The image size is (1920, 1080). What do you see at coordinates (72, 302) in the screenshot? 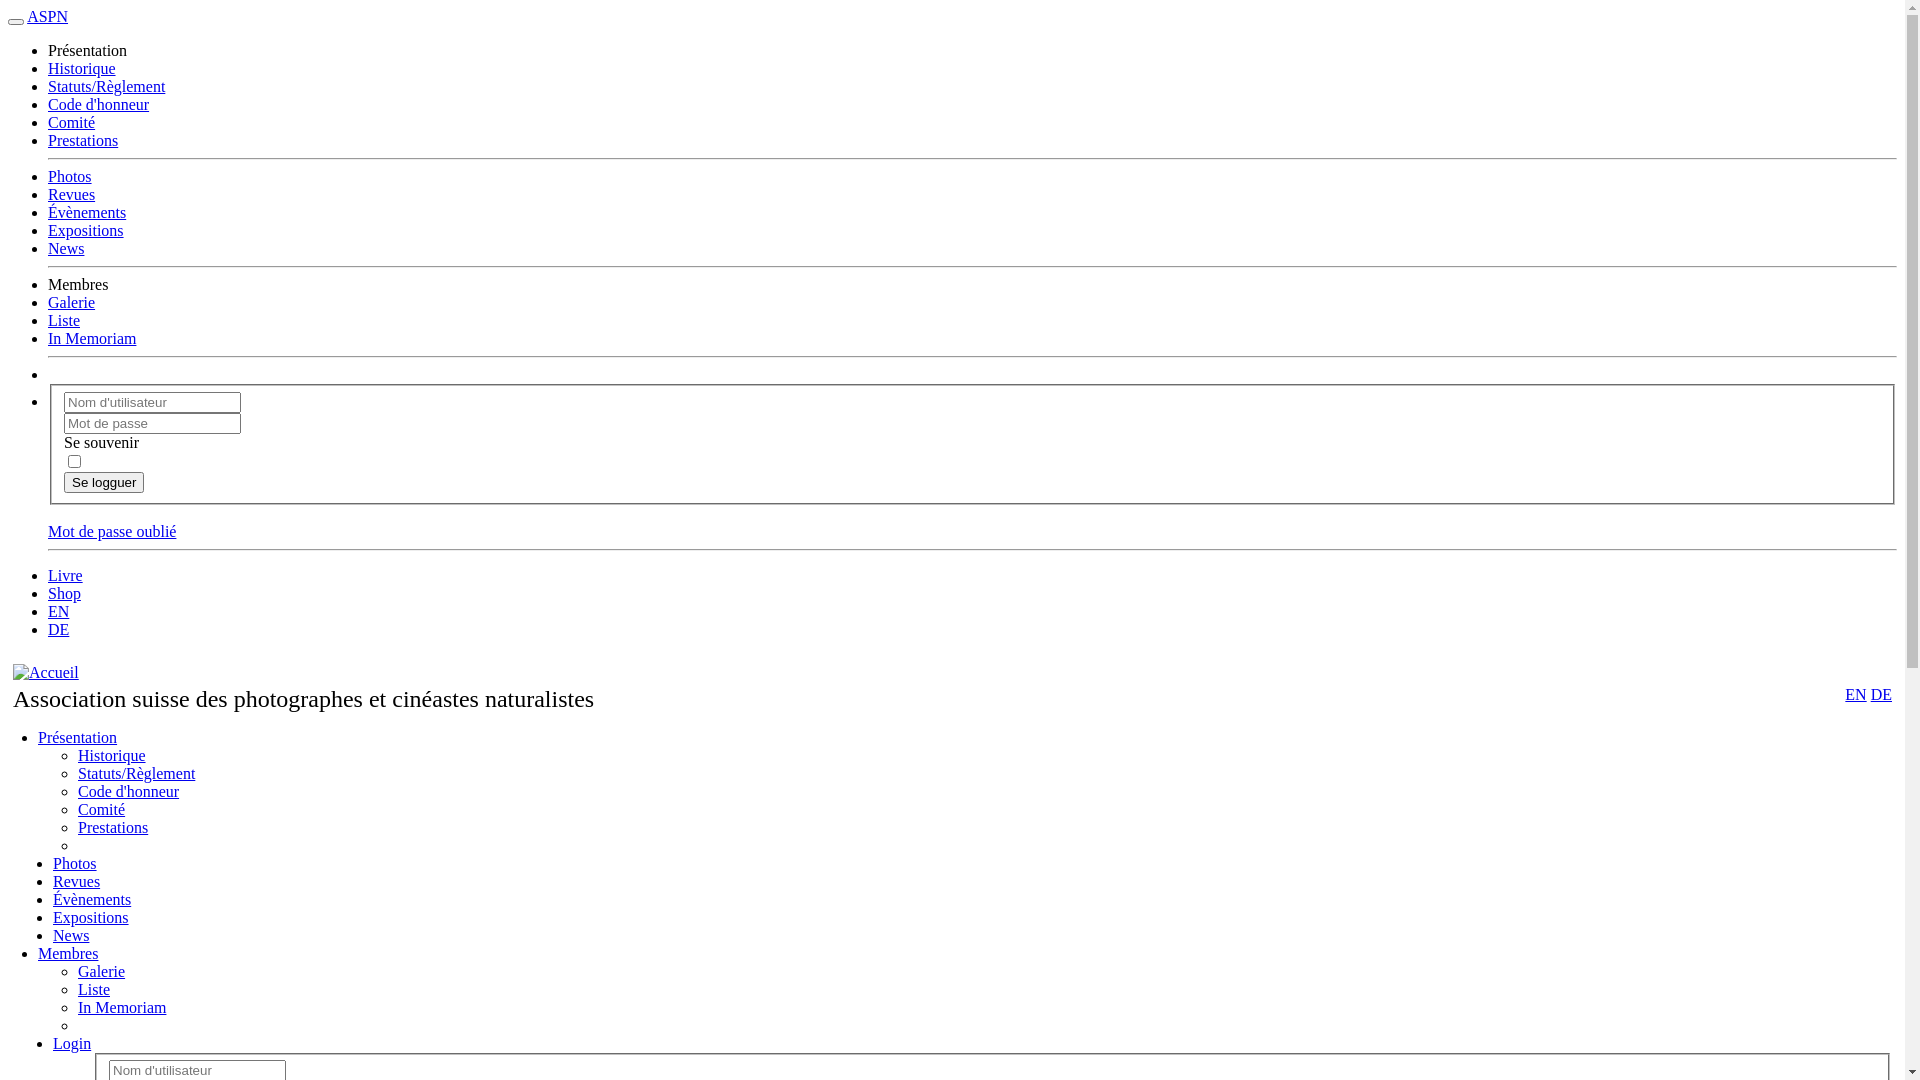
I see `Galerie` at bounding box center [72, 302].